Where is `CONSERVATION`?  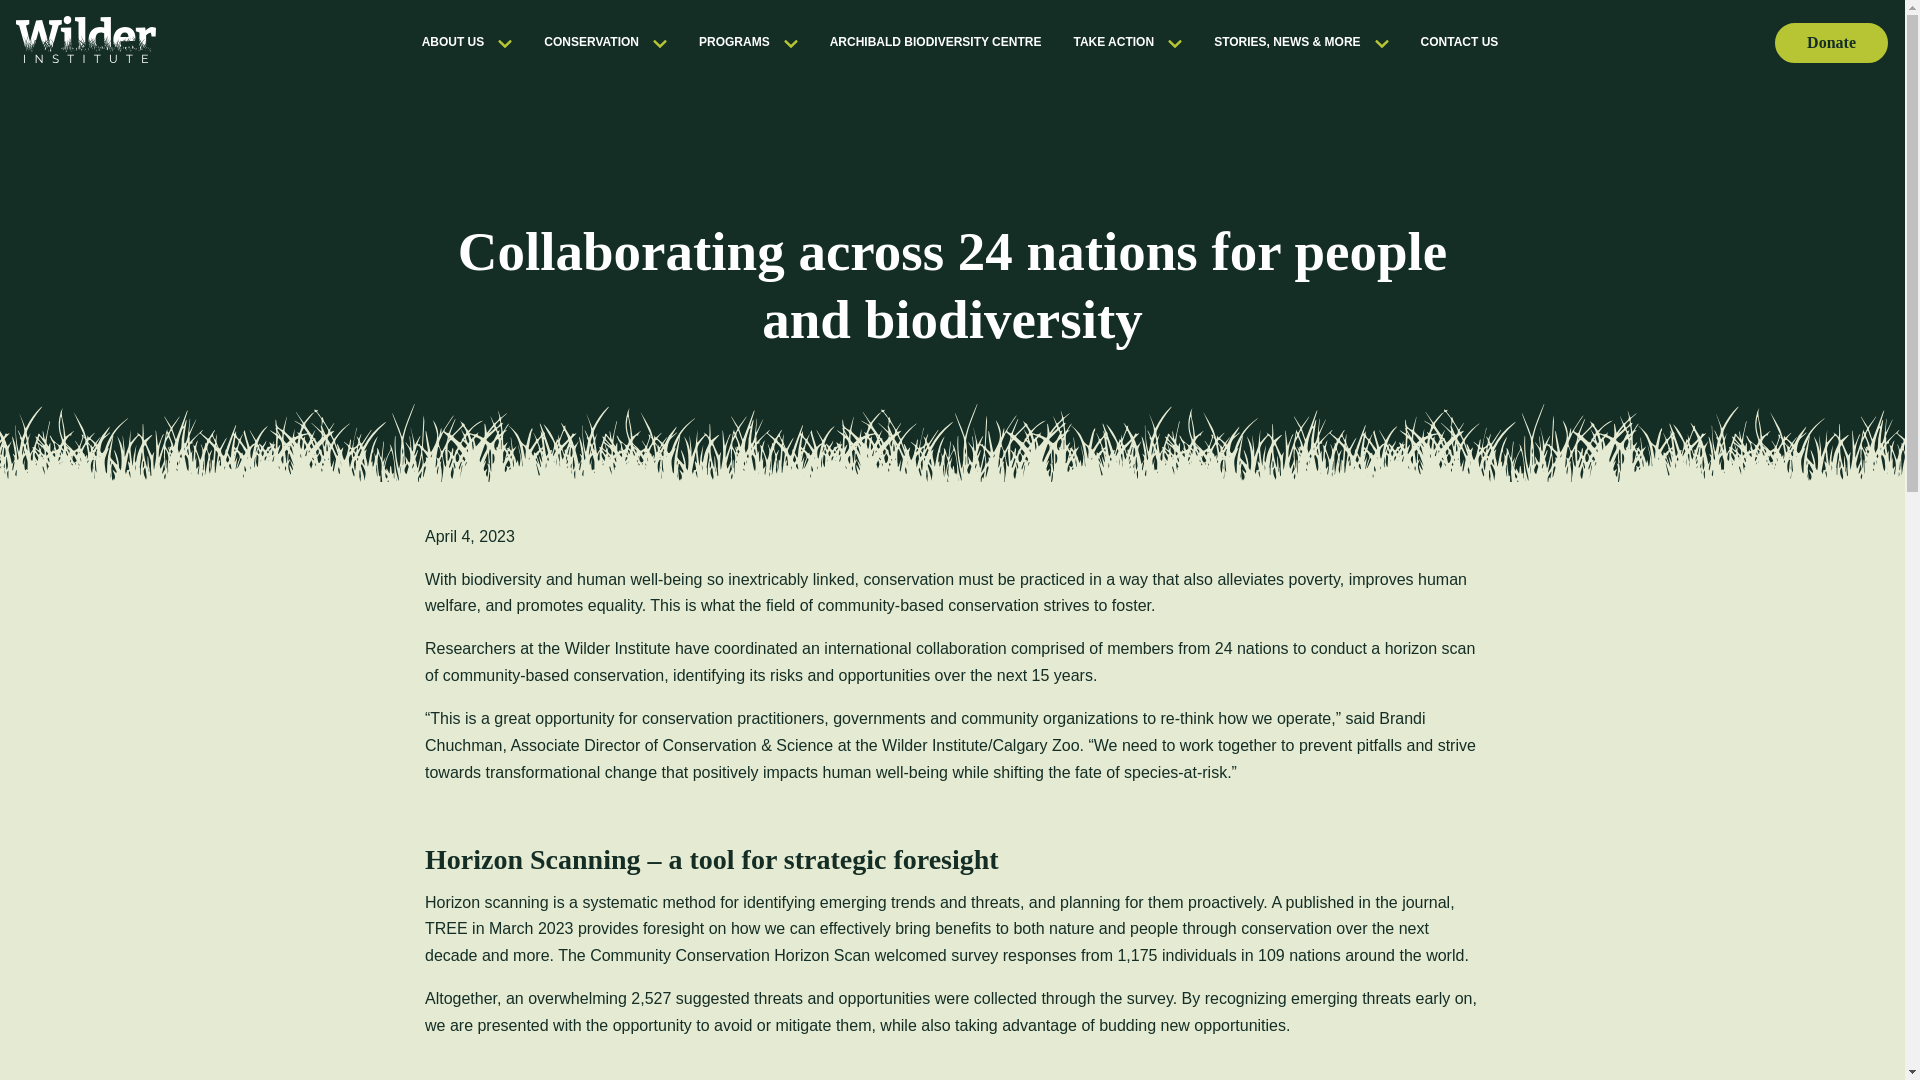
CONSERVATION is located at coordinates (604, 41).